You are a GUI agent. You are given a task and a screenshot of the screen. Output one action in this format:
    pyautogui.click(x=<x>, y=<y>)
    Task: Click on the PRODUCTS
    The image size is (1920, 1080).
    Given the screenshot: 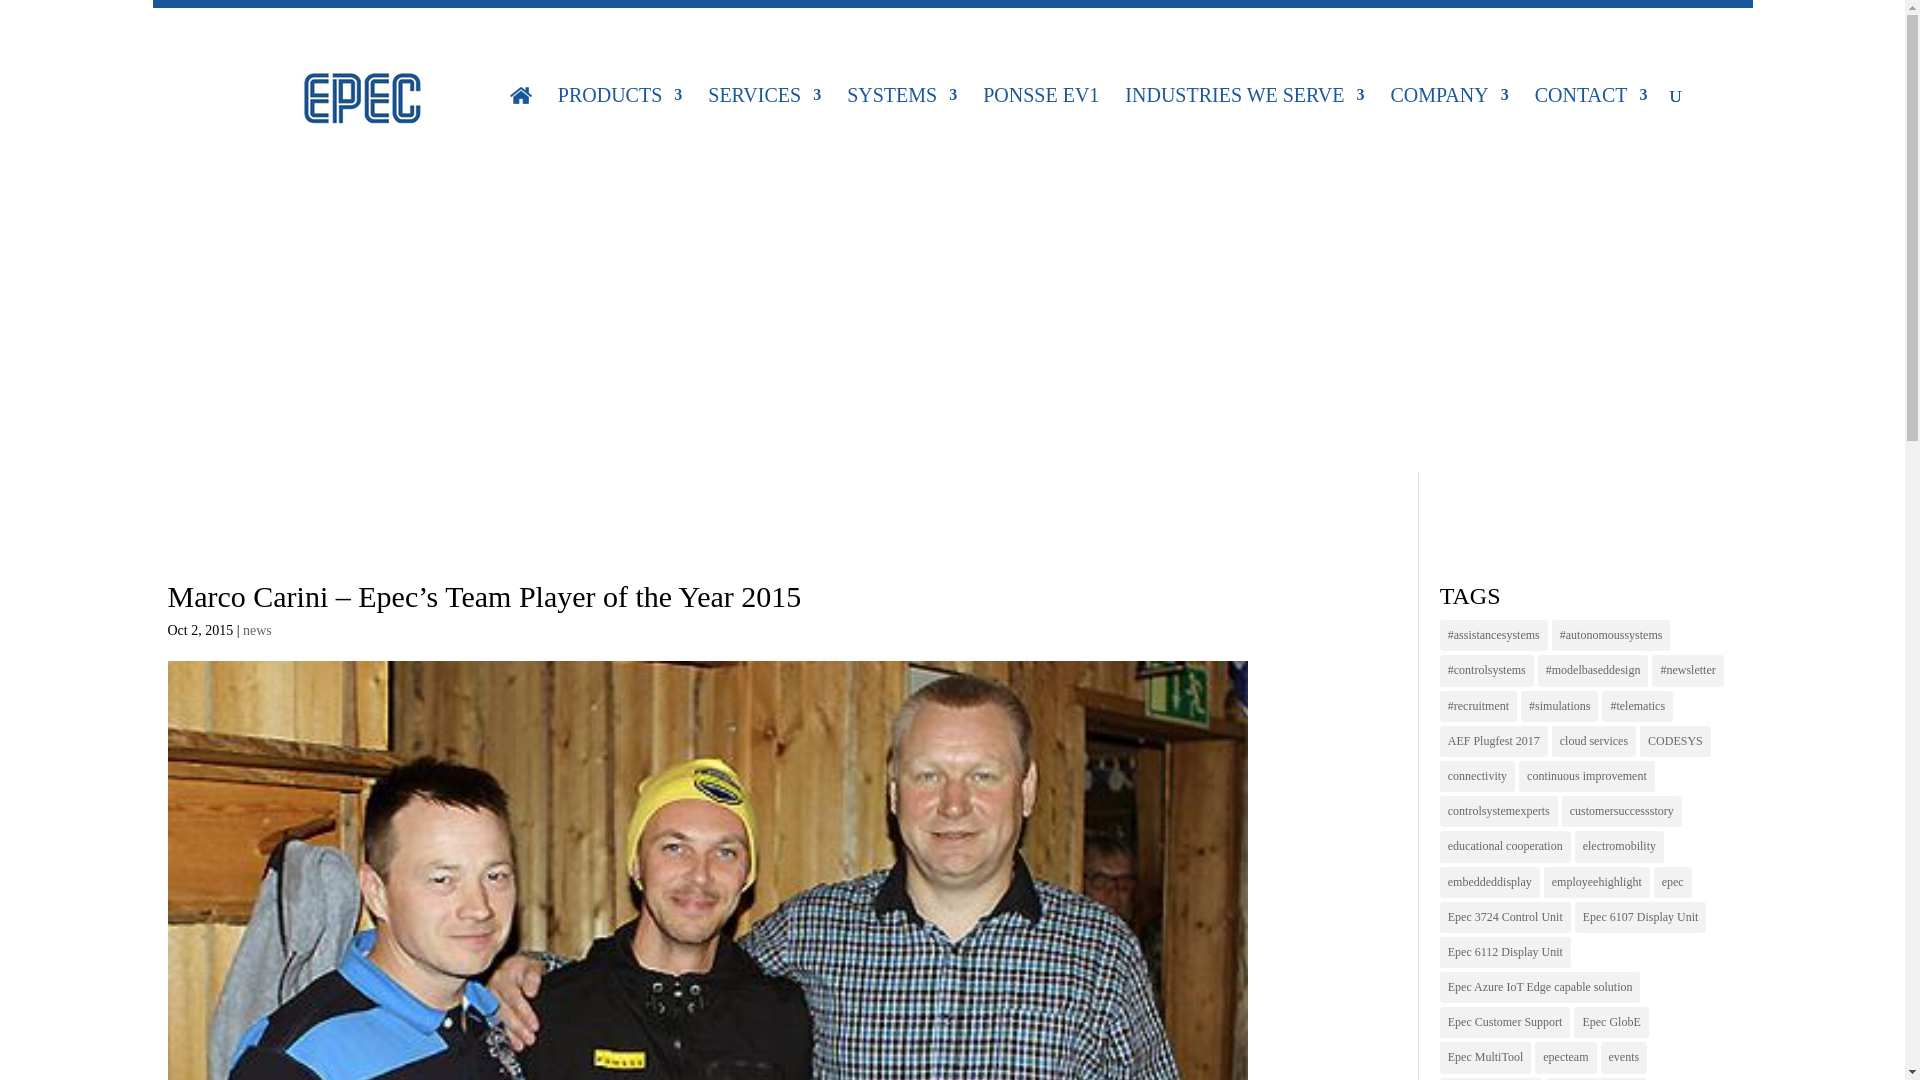 What is the action you would take?
    pyautogui.click(x=620, y=123)
    